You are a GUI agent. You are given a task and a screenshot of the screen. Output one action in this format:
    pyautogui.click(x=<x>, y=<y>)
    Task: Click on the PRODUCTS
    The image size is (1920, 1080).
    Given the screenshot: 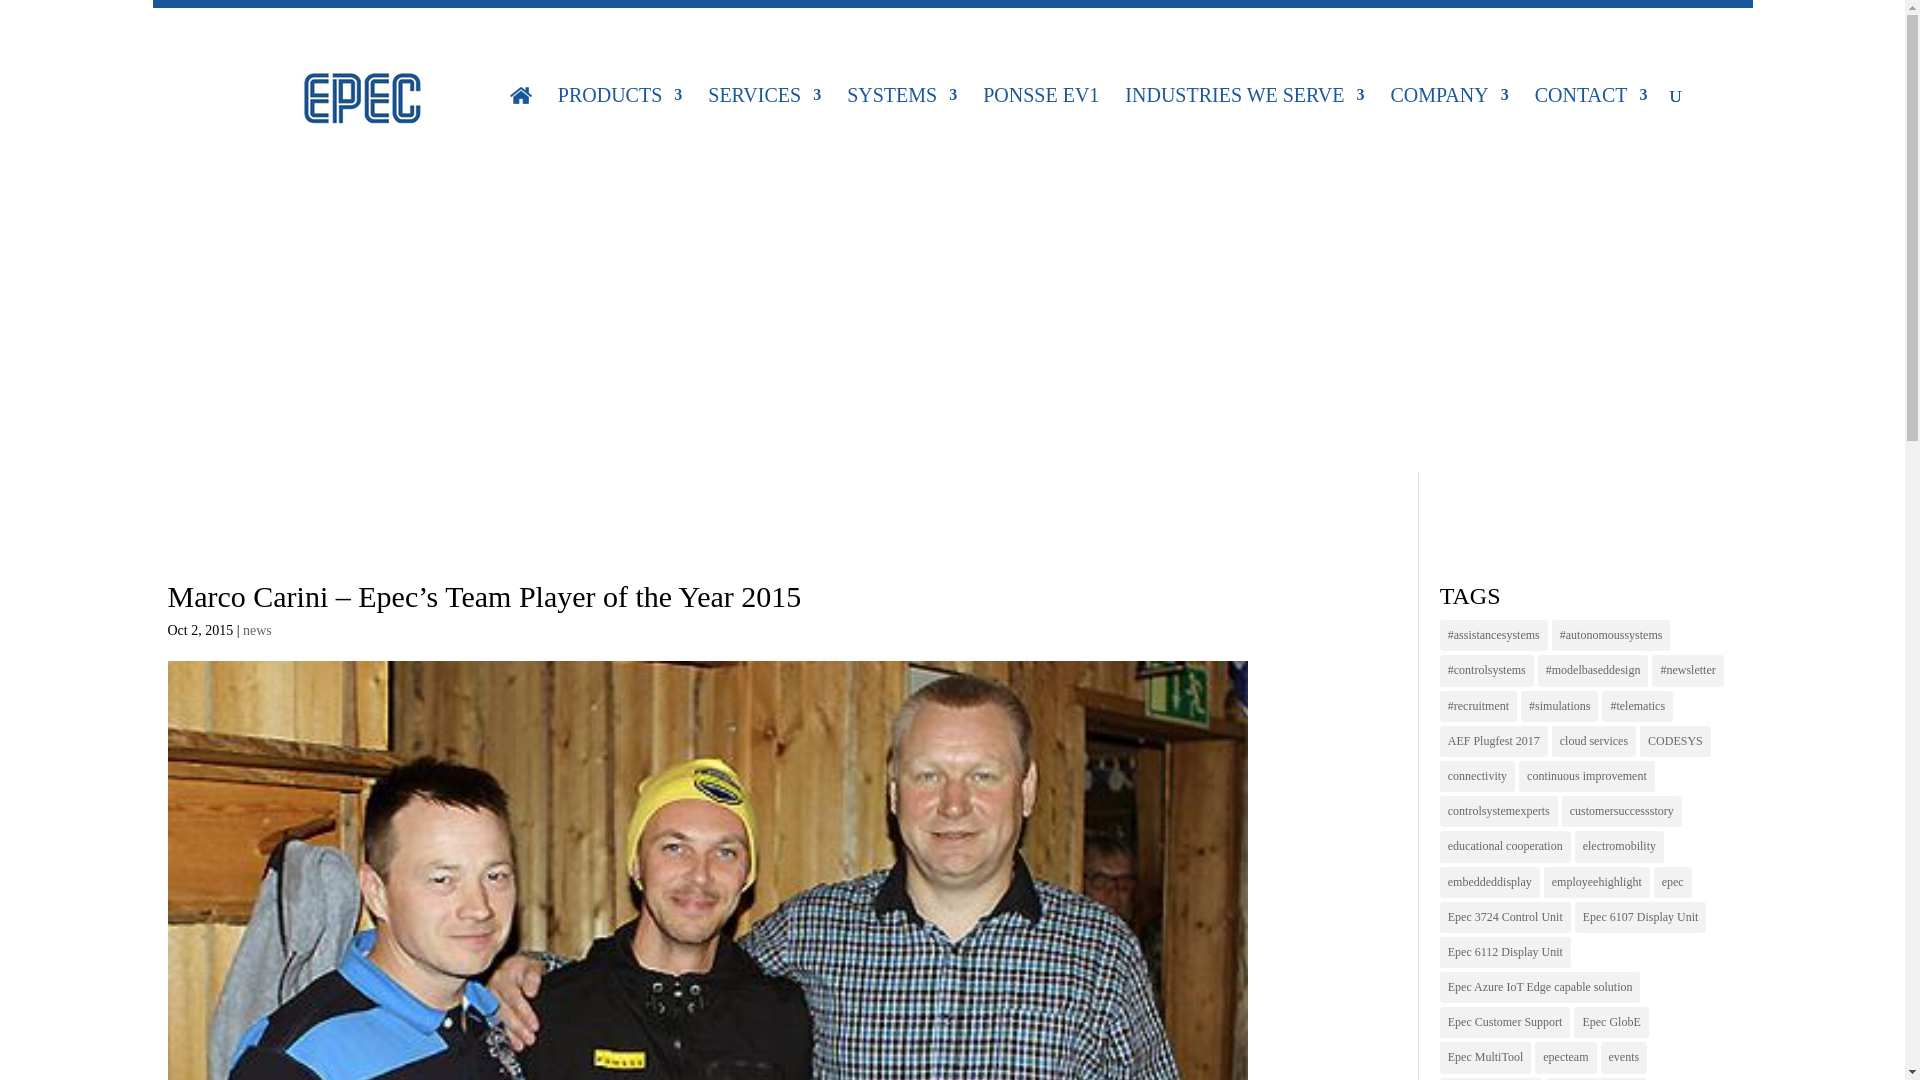 What is the action you would take?
    pyautogui.click(x=620, y=123)
    